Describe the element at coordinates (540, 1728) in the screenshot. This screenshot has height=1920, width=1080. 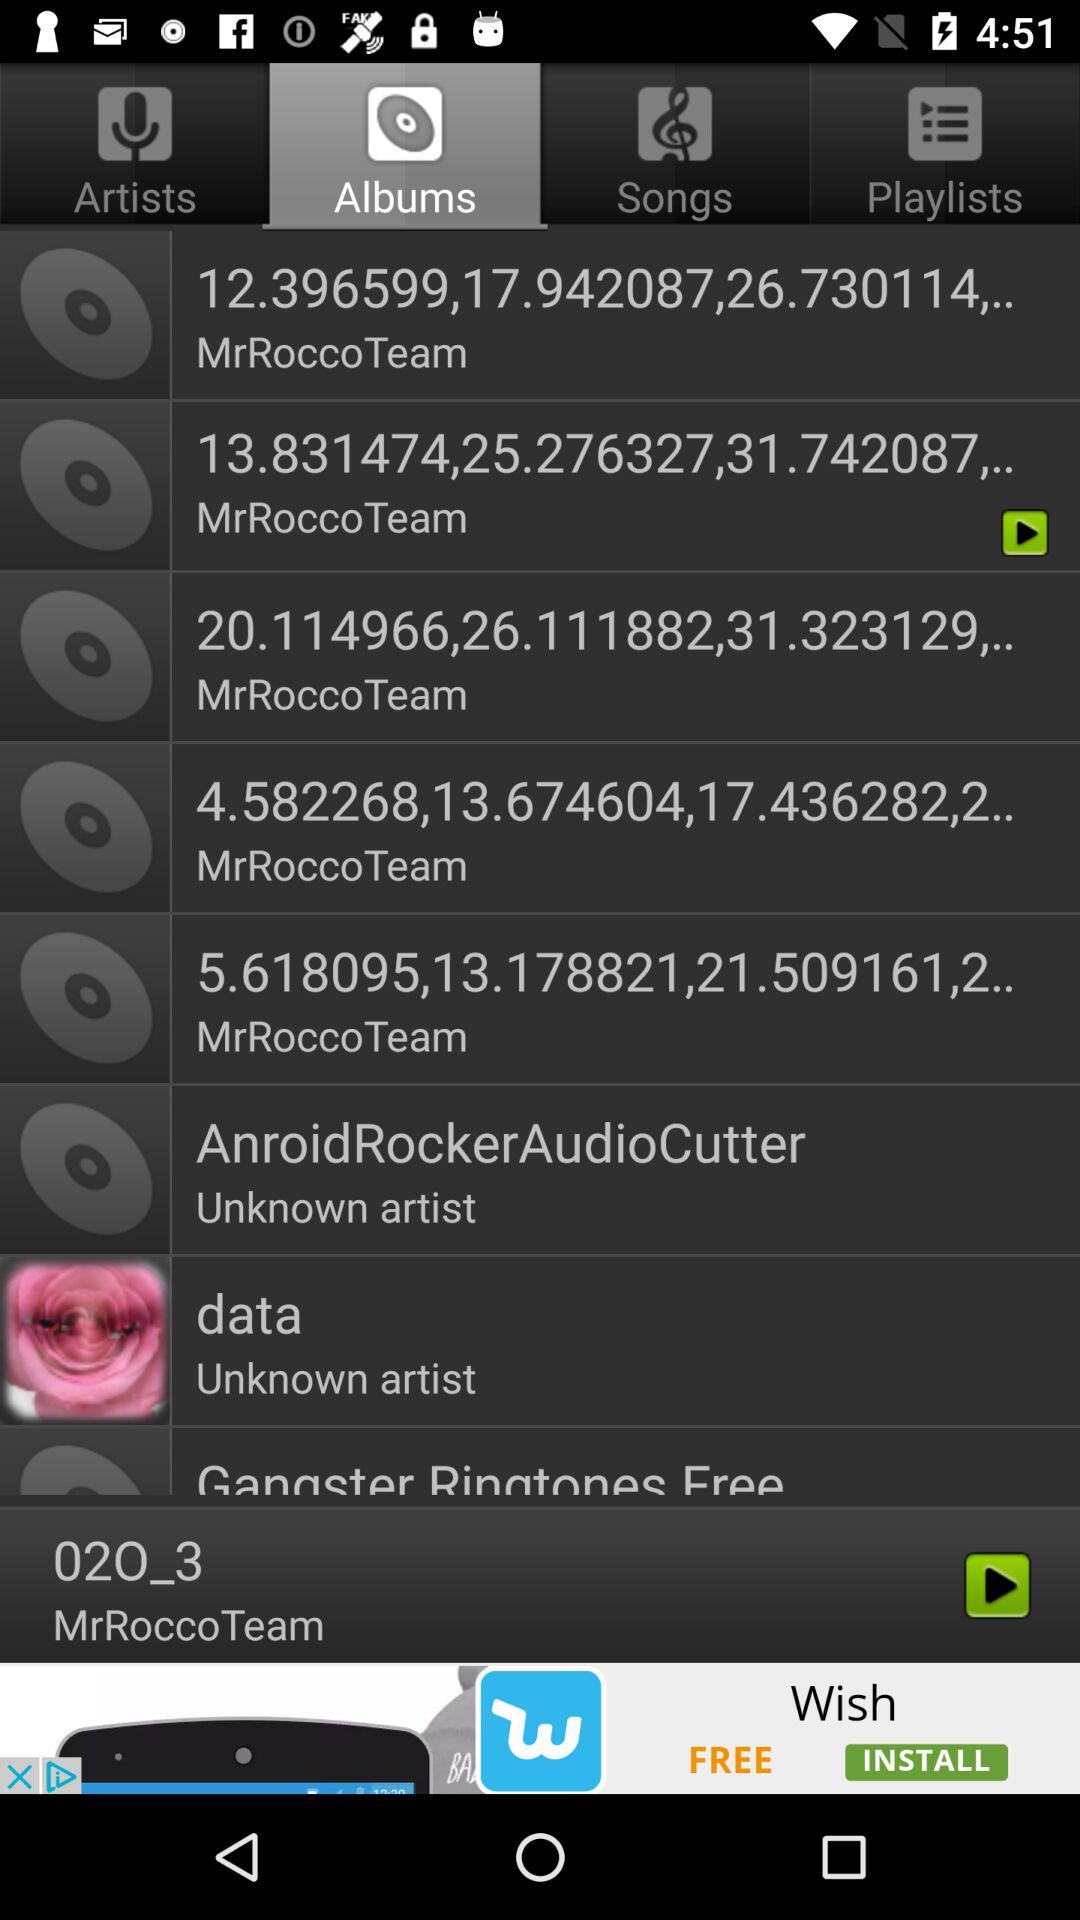
I see `click on the advertisement` at that location.